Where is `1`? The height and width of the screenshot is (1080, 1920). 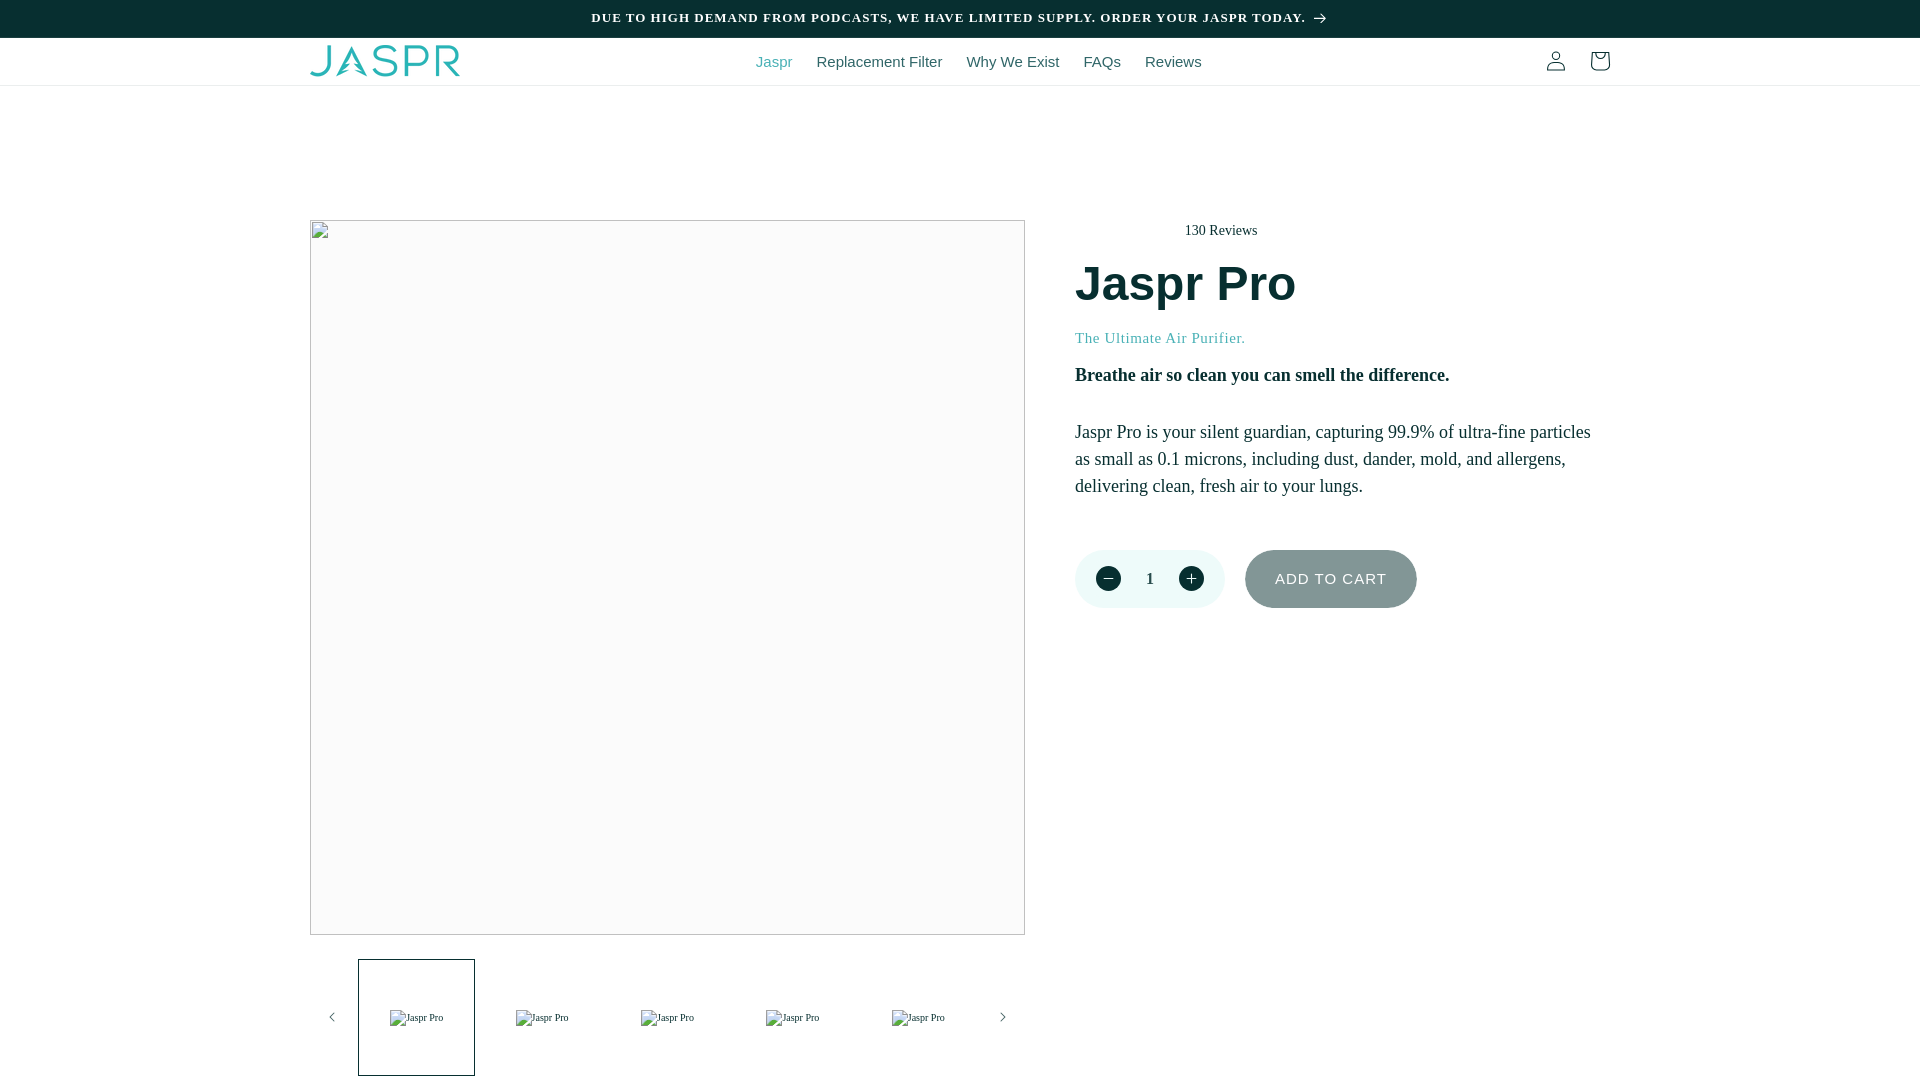 1 is located at coordinates (1150, 579).